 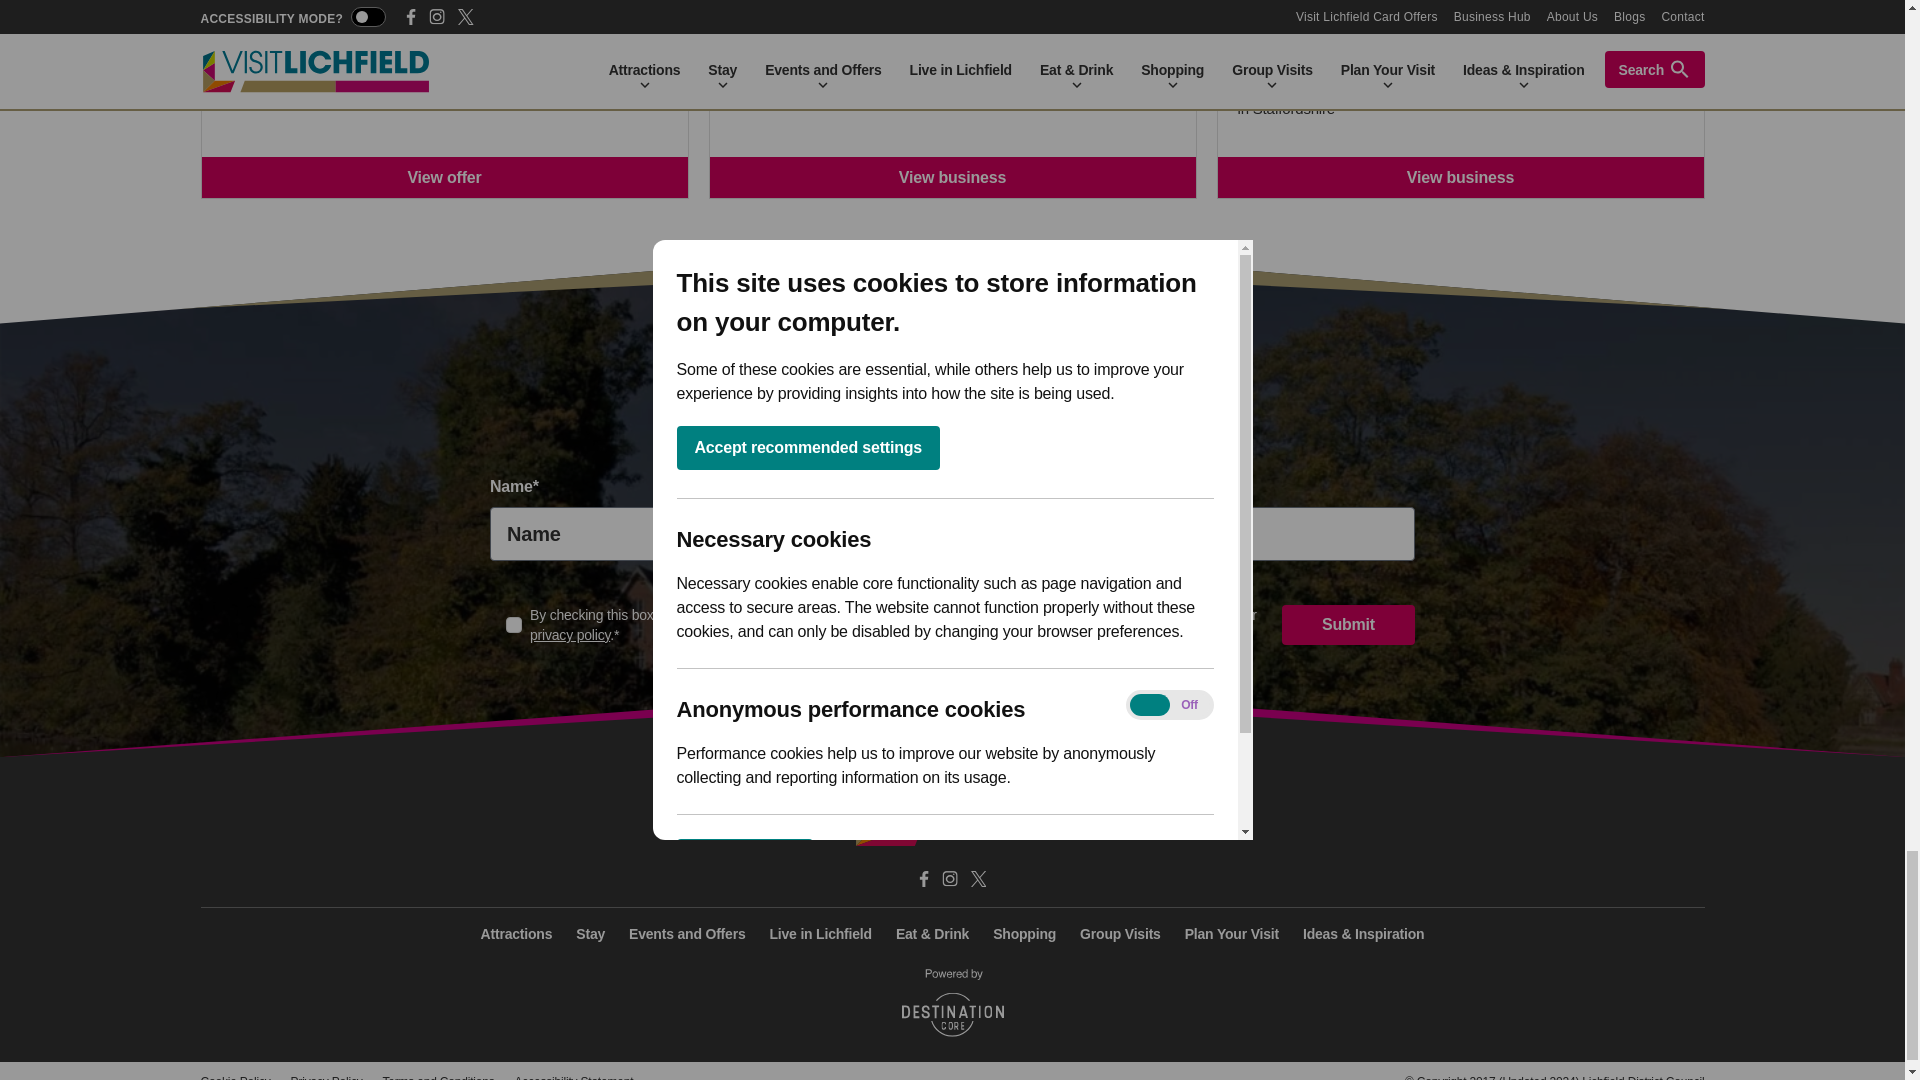 What do you see at coordinates (978, 878) in the screenshot?
I see `Visit Lichfield Twitter` at bounding box center [978, 878].